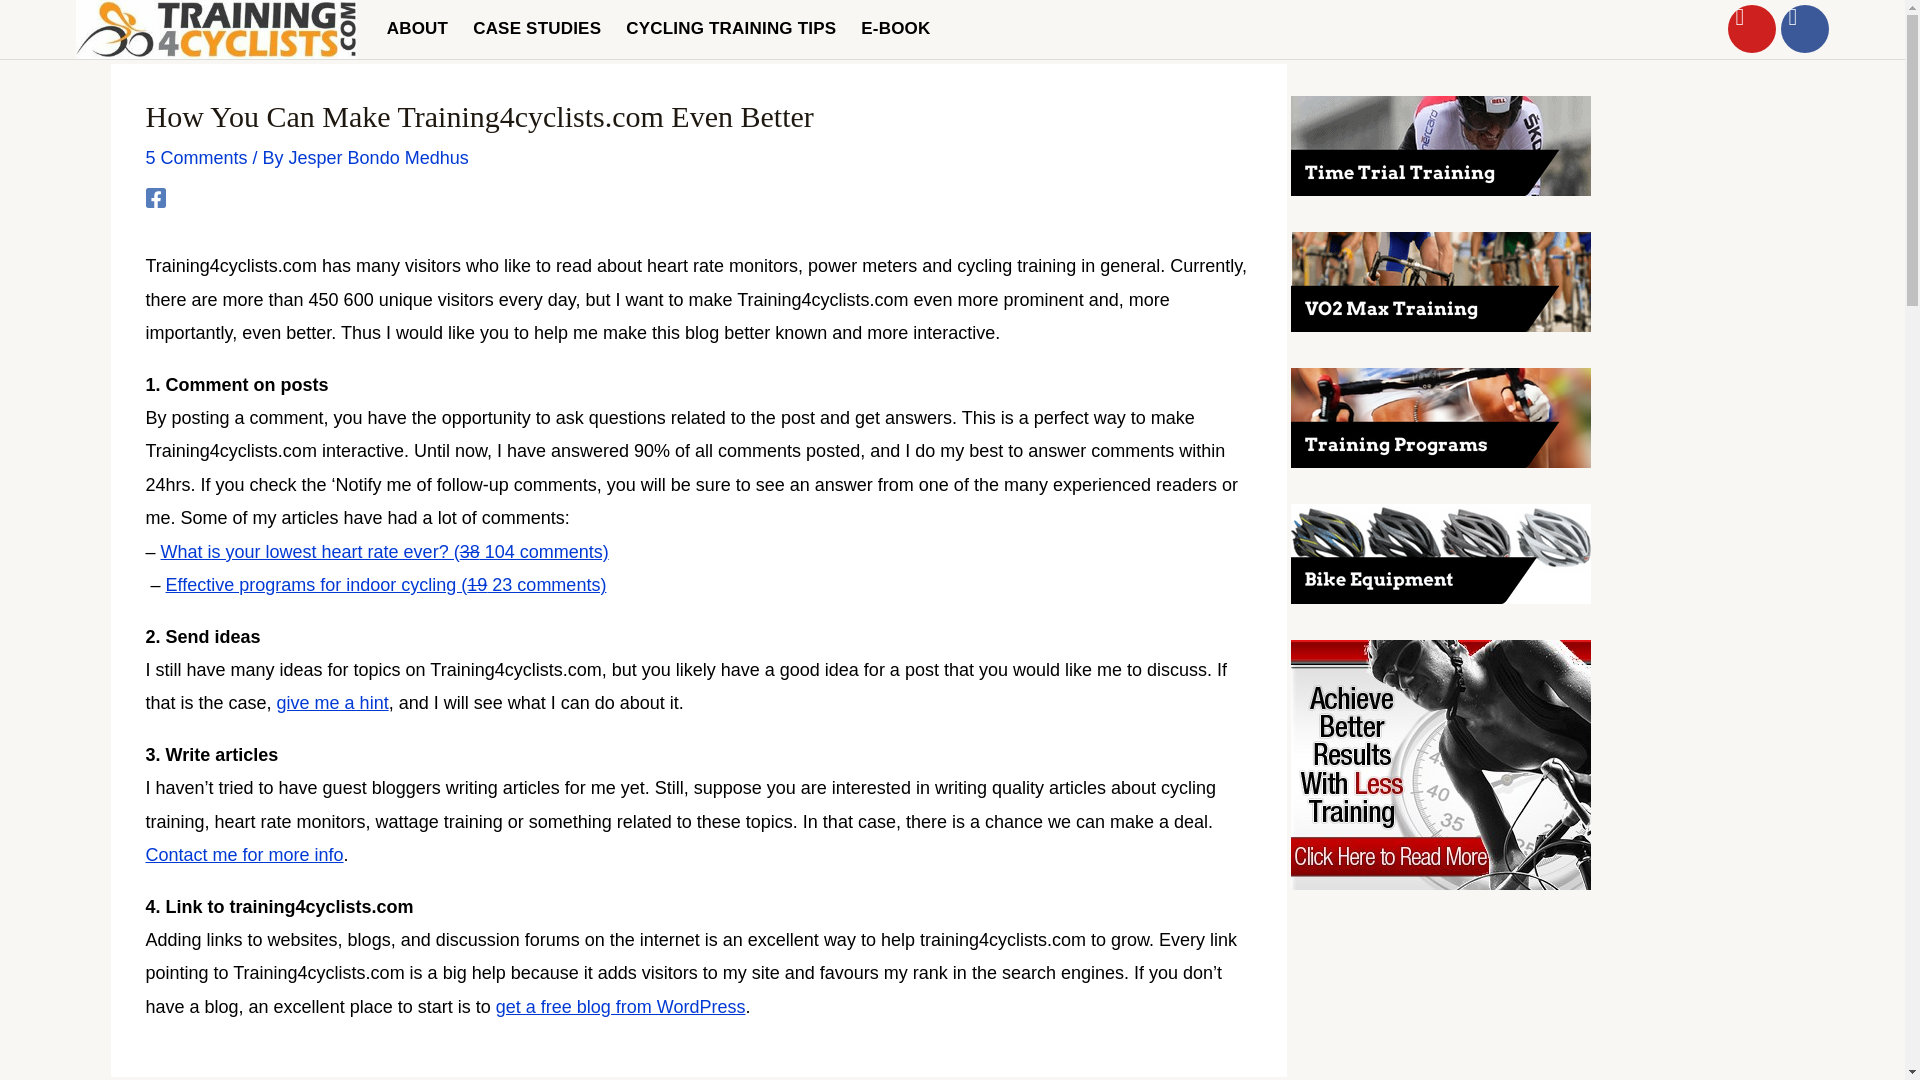  What do you see at coordinates (378, 158) in the screenshot?
I see `View all posts by Jesper Bondo Medhus` at bounding box center [378, 158].